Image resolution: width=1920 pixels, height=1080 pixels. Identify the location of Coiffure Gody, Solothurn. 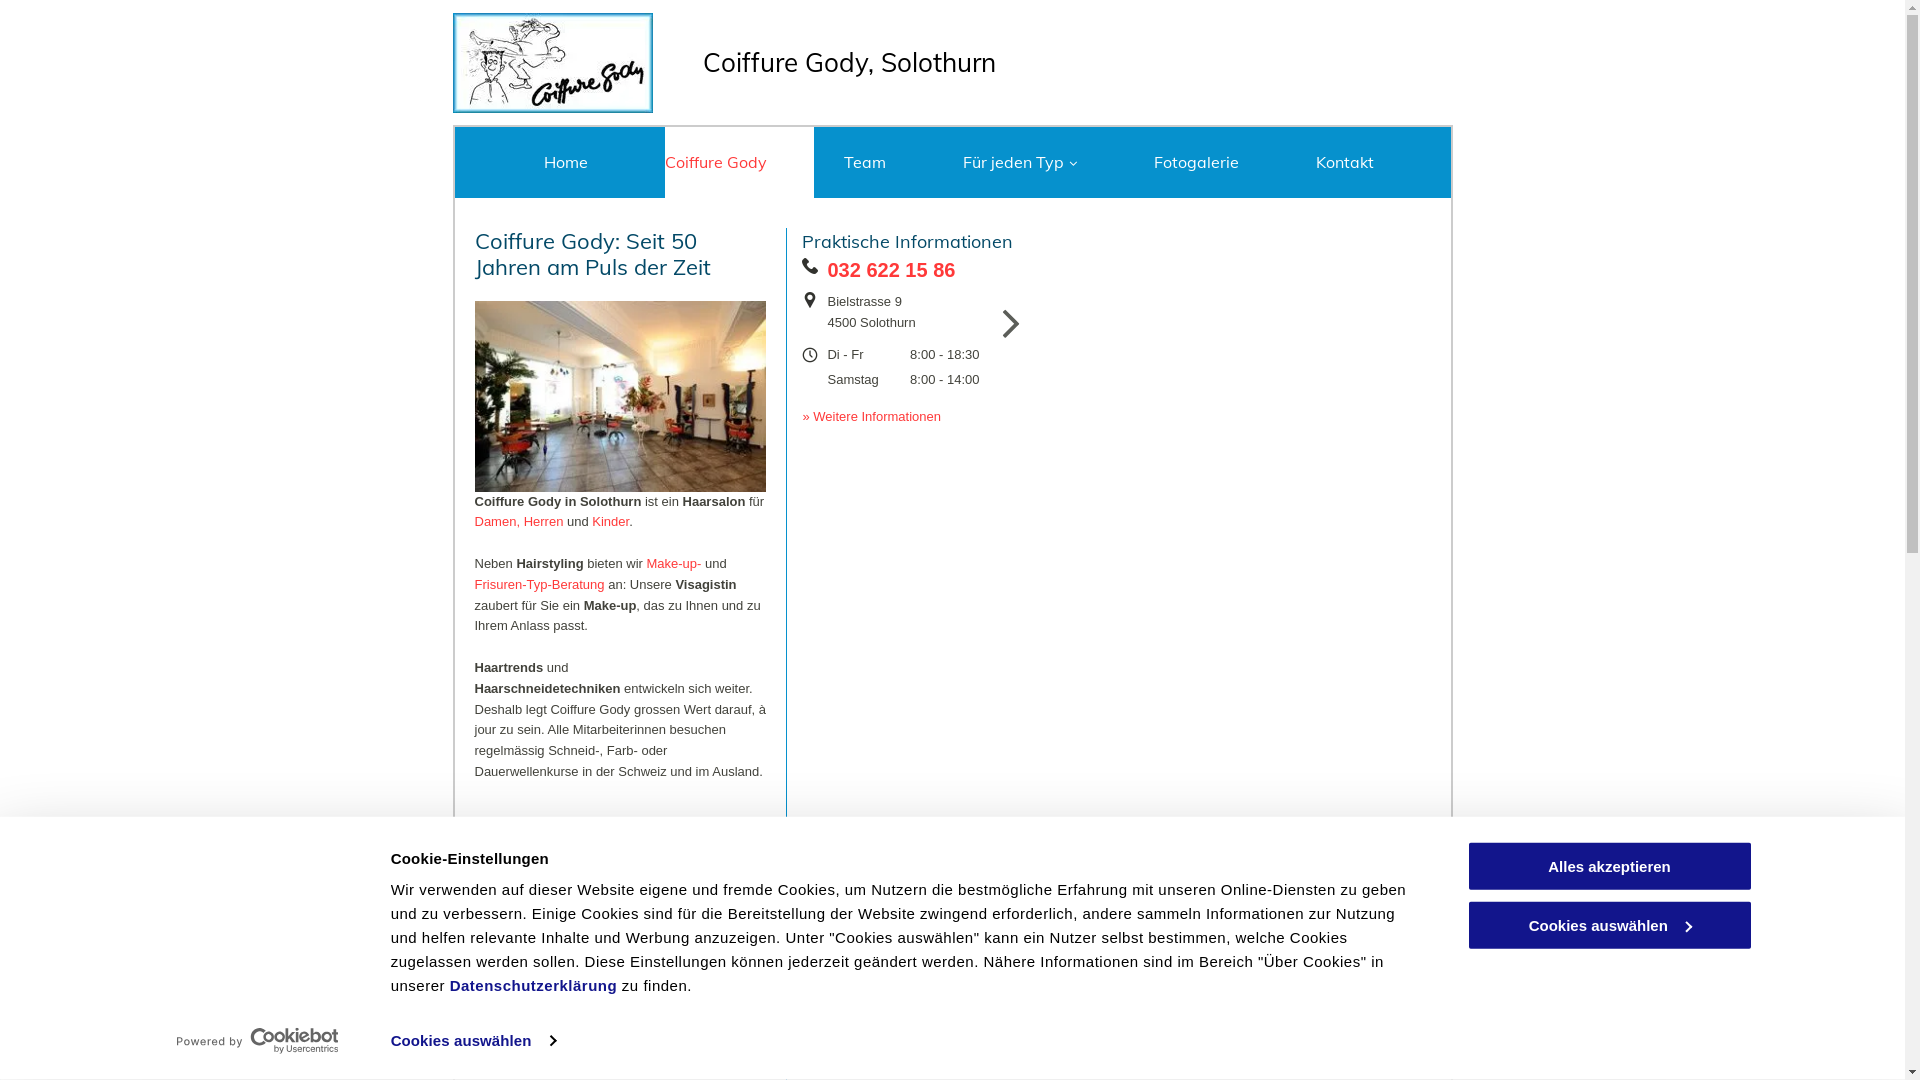
(848, 62).